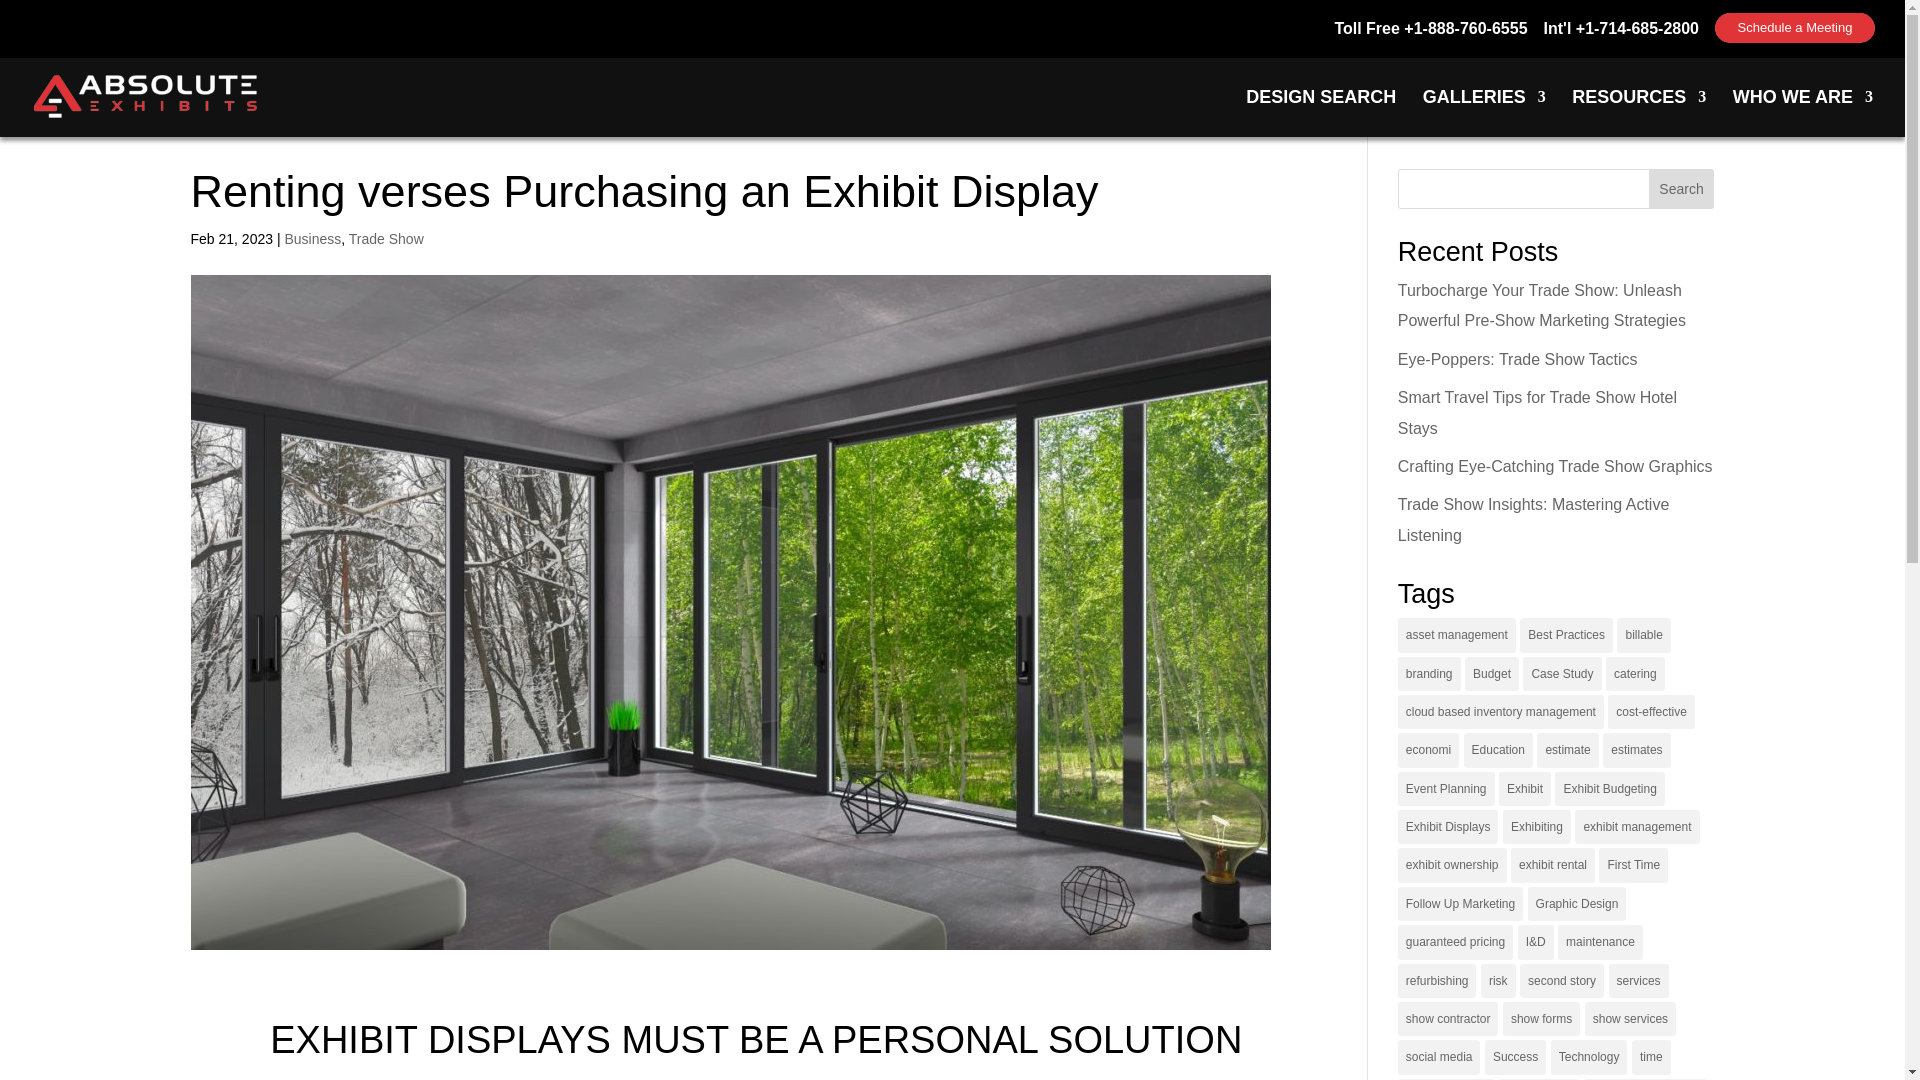 The image size is (1920, 1080). I want to click on Smart Travel Tips for Trade Show Hotel Stays, so click(1320, 113).